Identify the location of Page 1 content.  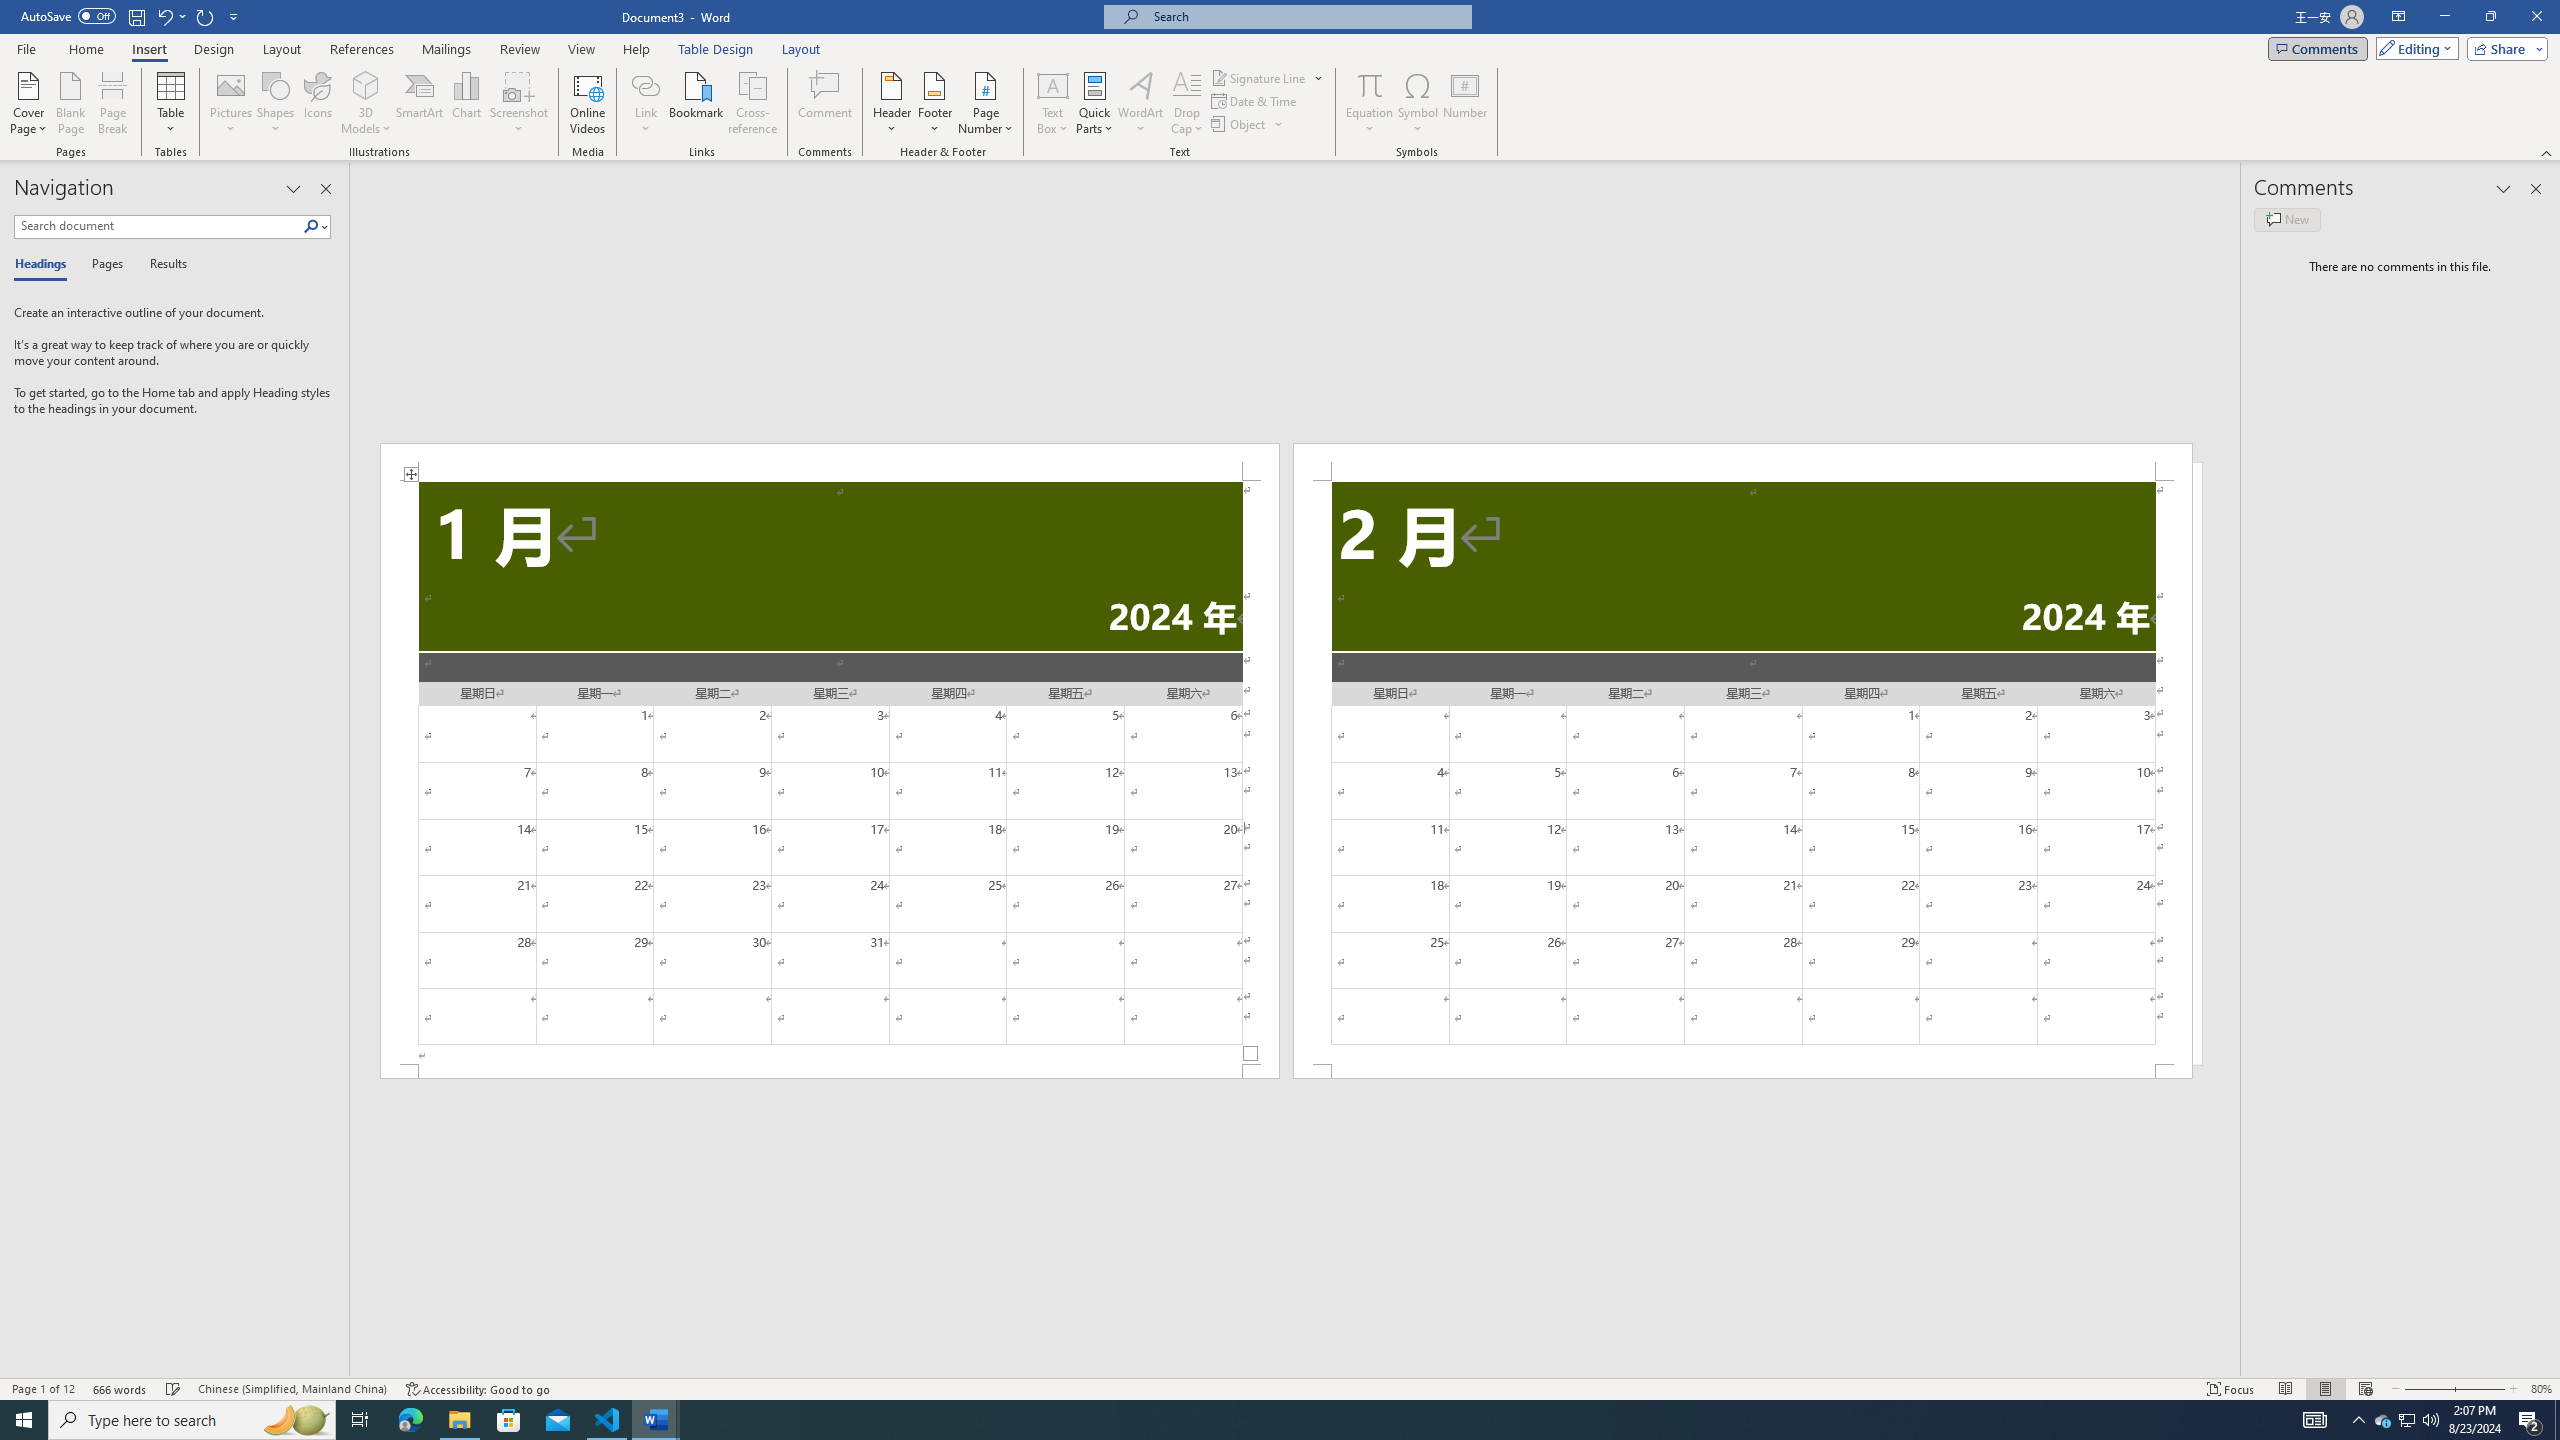
(829, 773).